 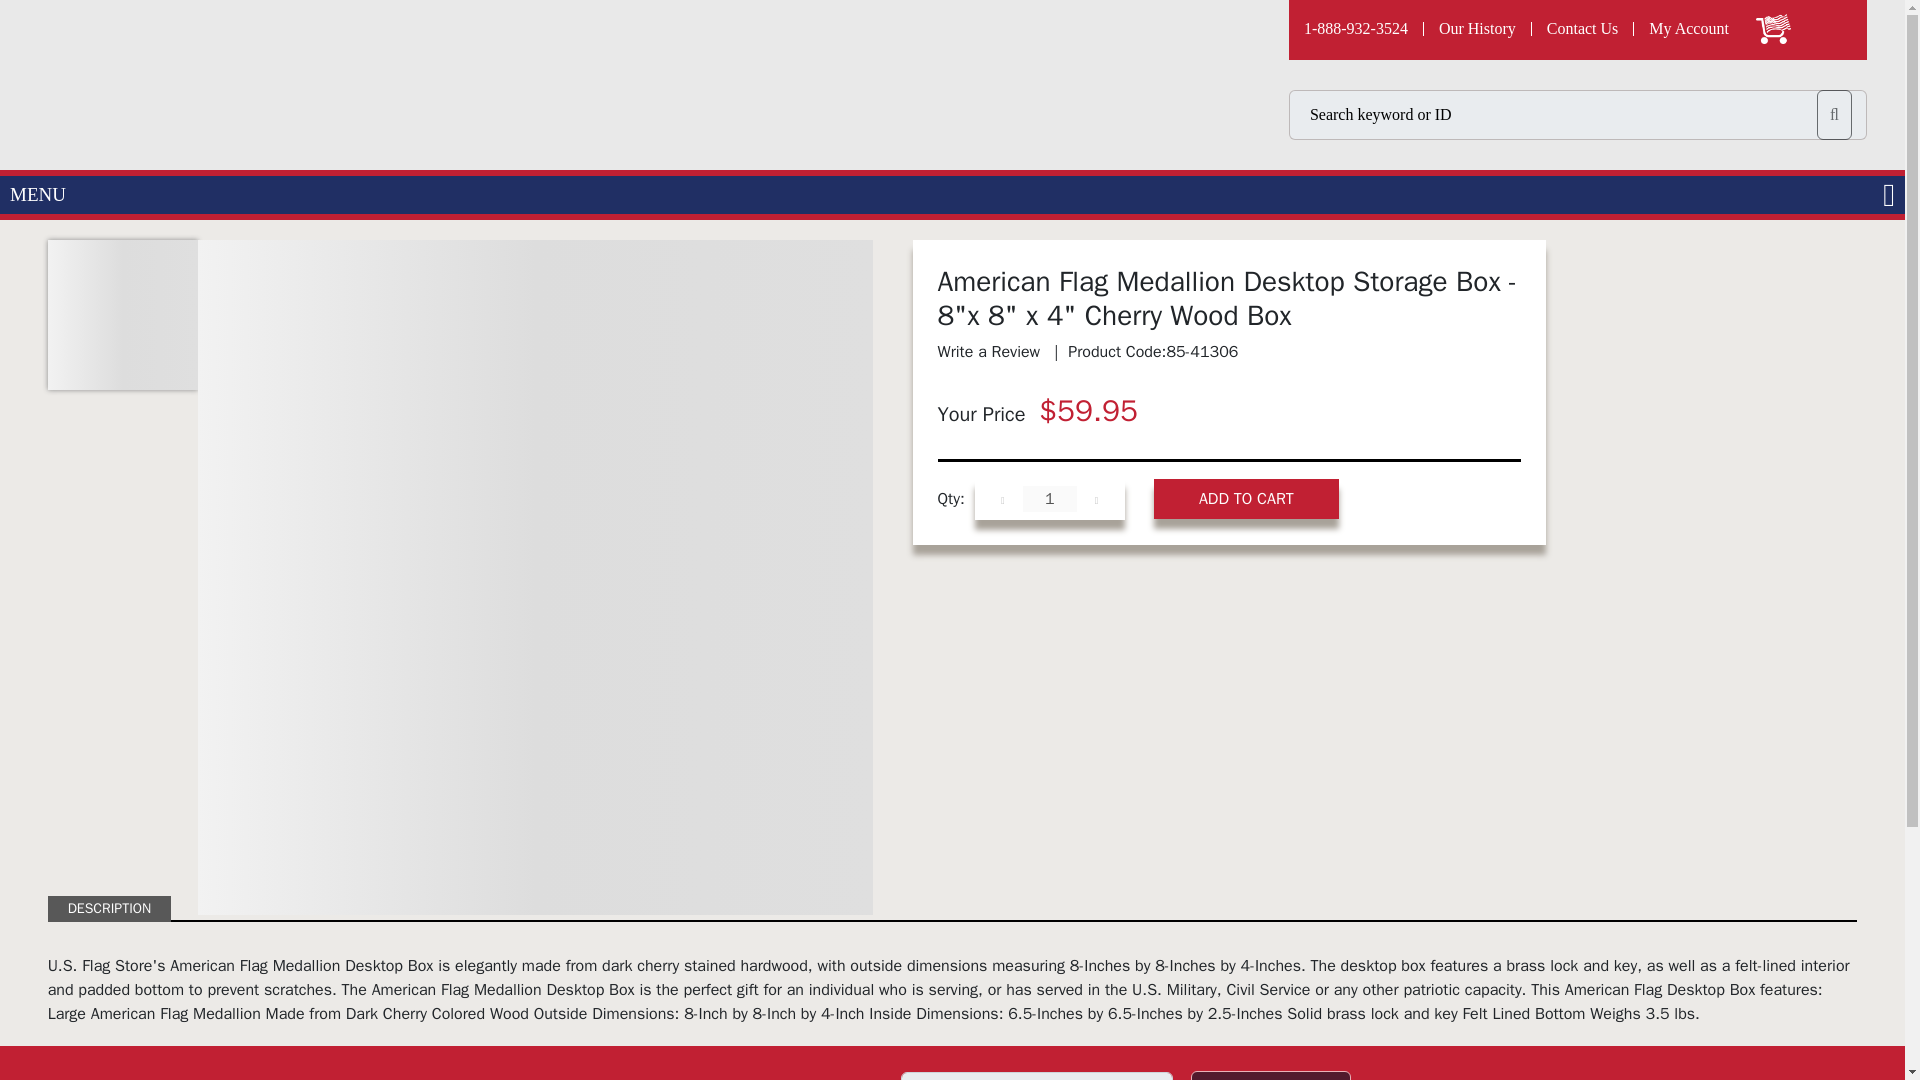 I want to click on 1-888-932-3524, so click(x=1356, y=28).